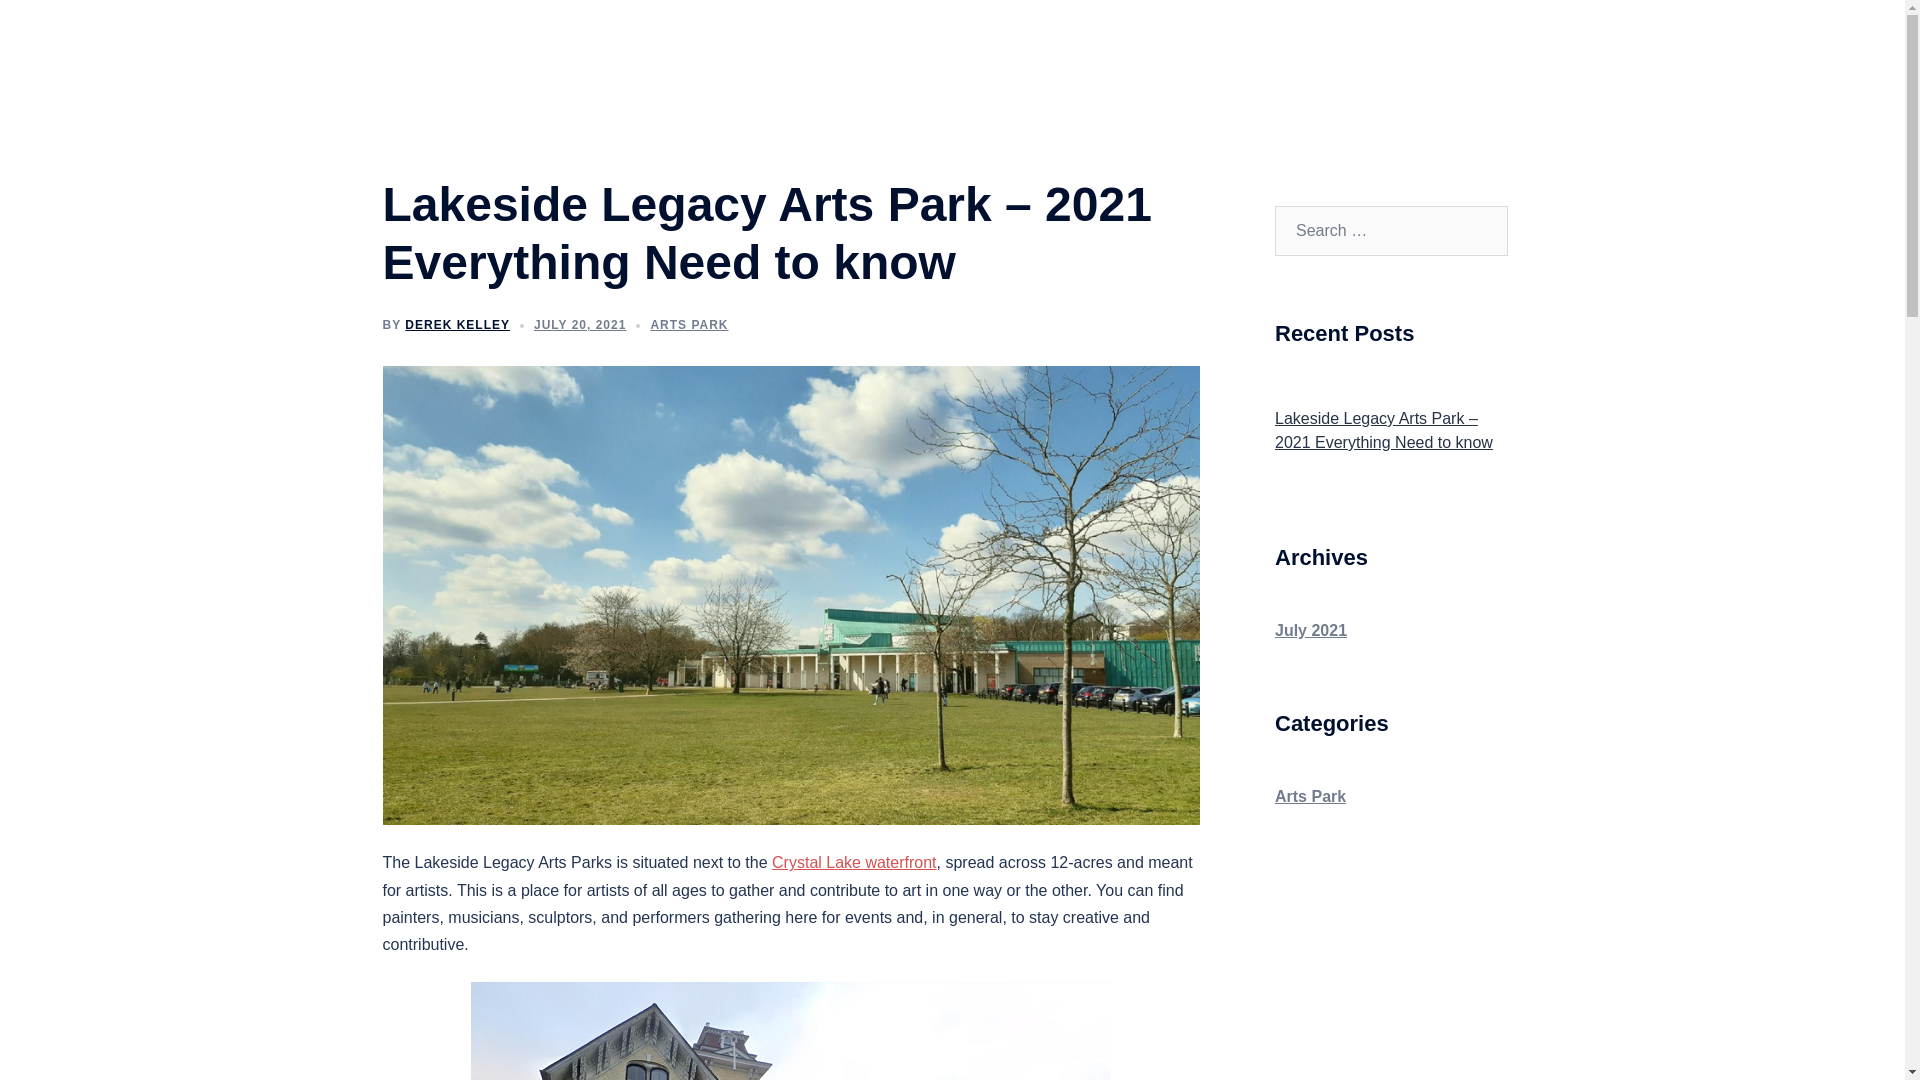 The width and height of the screenshot is (1920, 1080). Describe the element at coordinates (579, 324) in the screenshot. I see `JULY 20, 2021` at that location.